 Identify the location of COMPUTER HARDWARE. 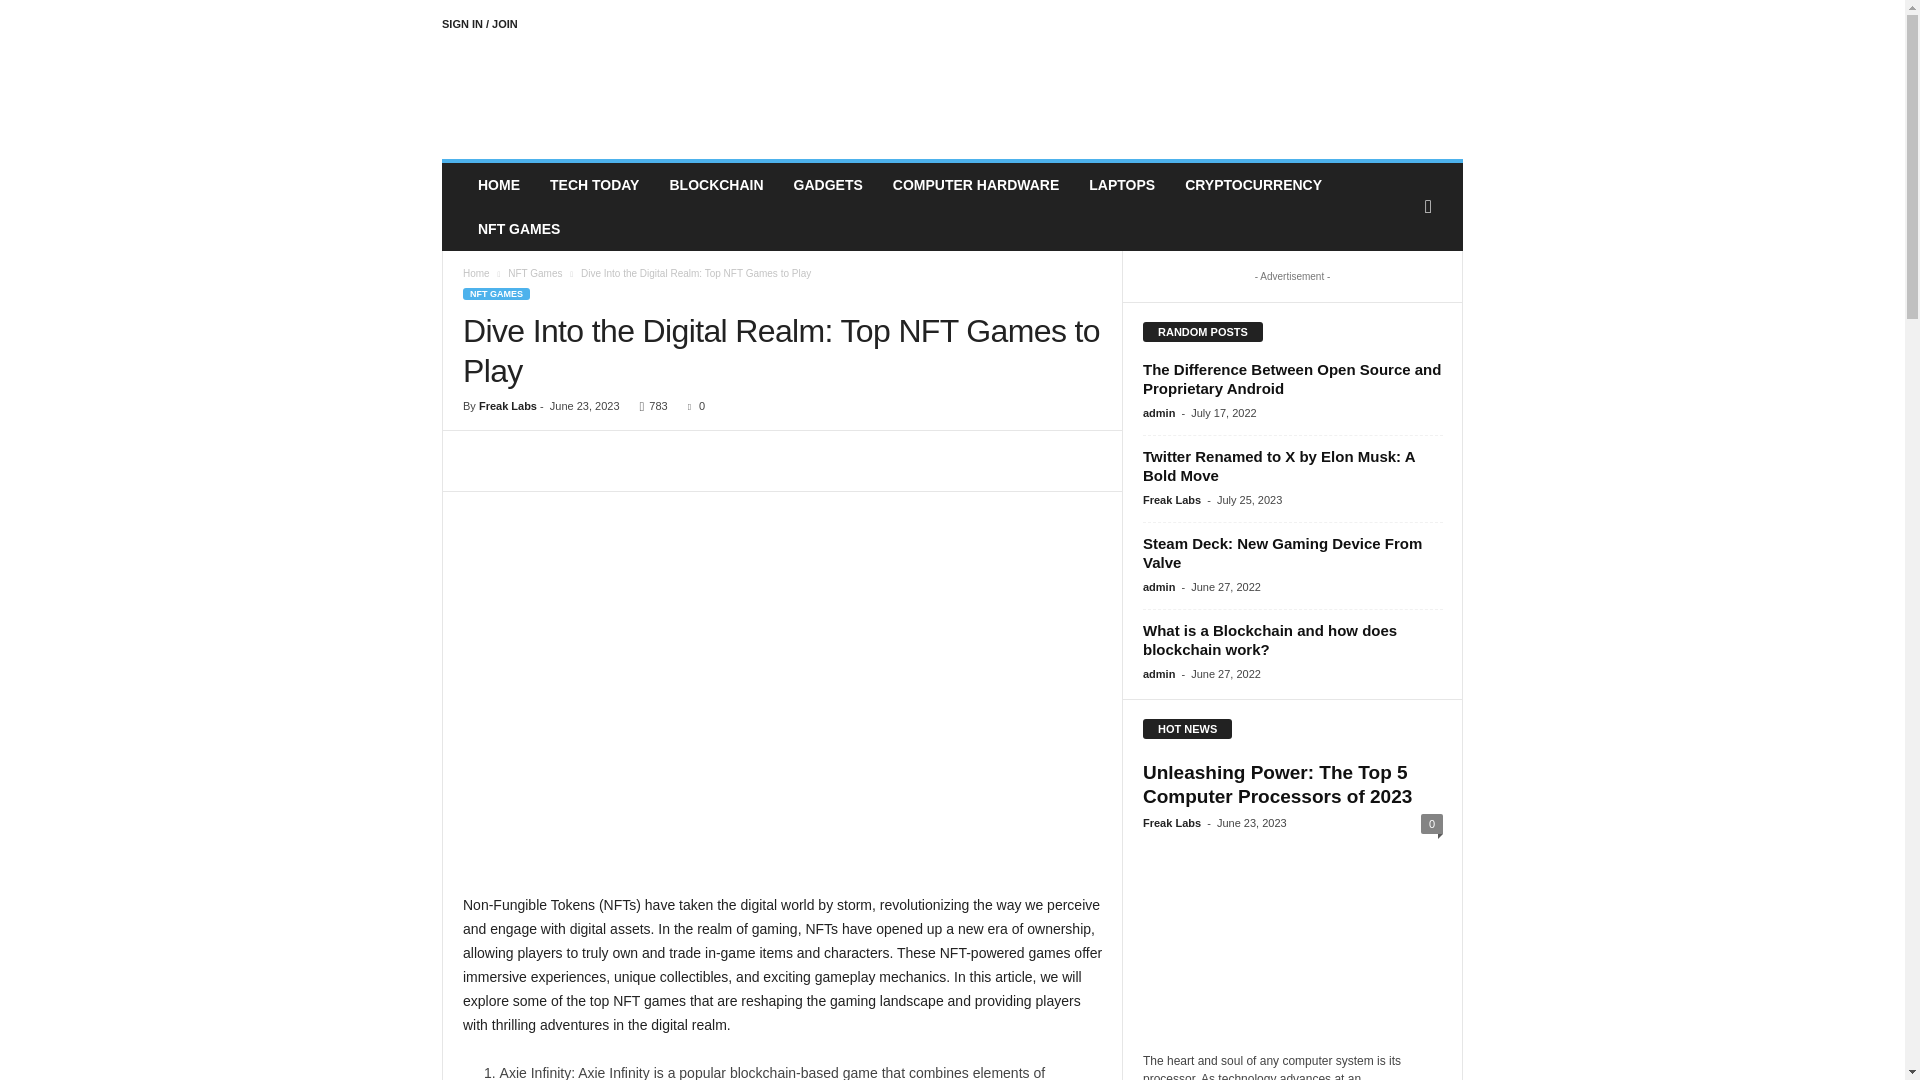
(975, 185).